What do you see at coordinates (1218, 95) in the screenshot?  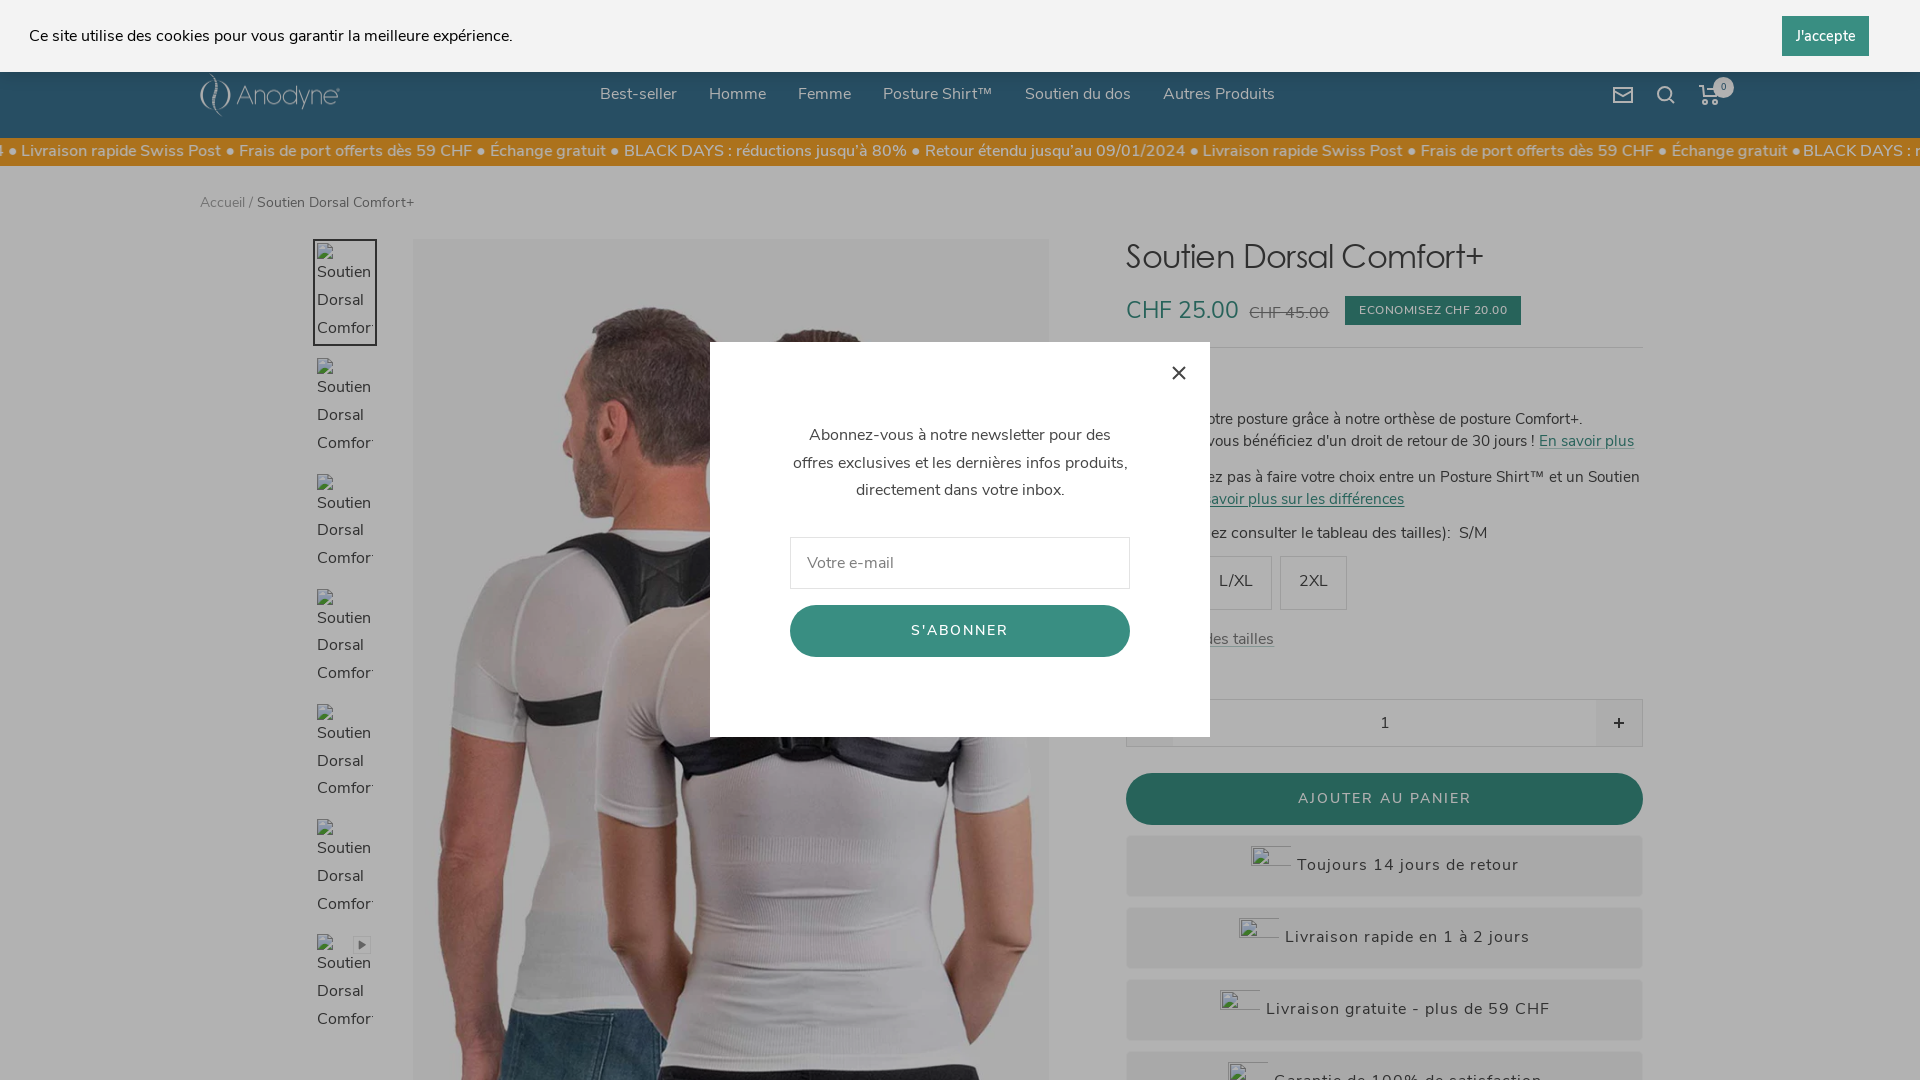 I see `Autres Produits` at bounding box center [1218, 95].